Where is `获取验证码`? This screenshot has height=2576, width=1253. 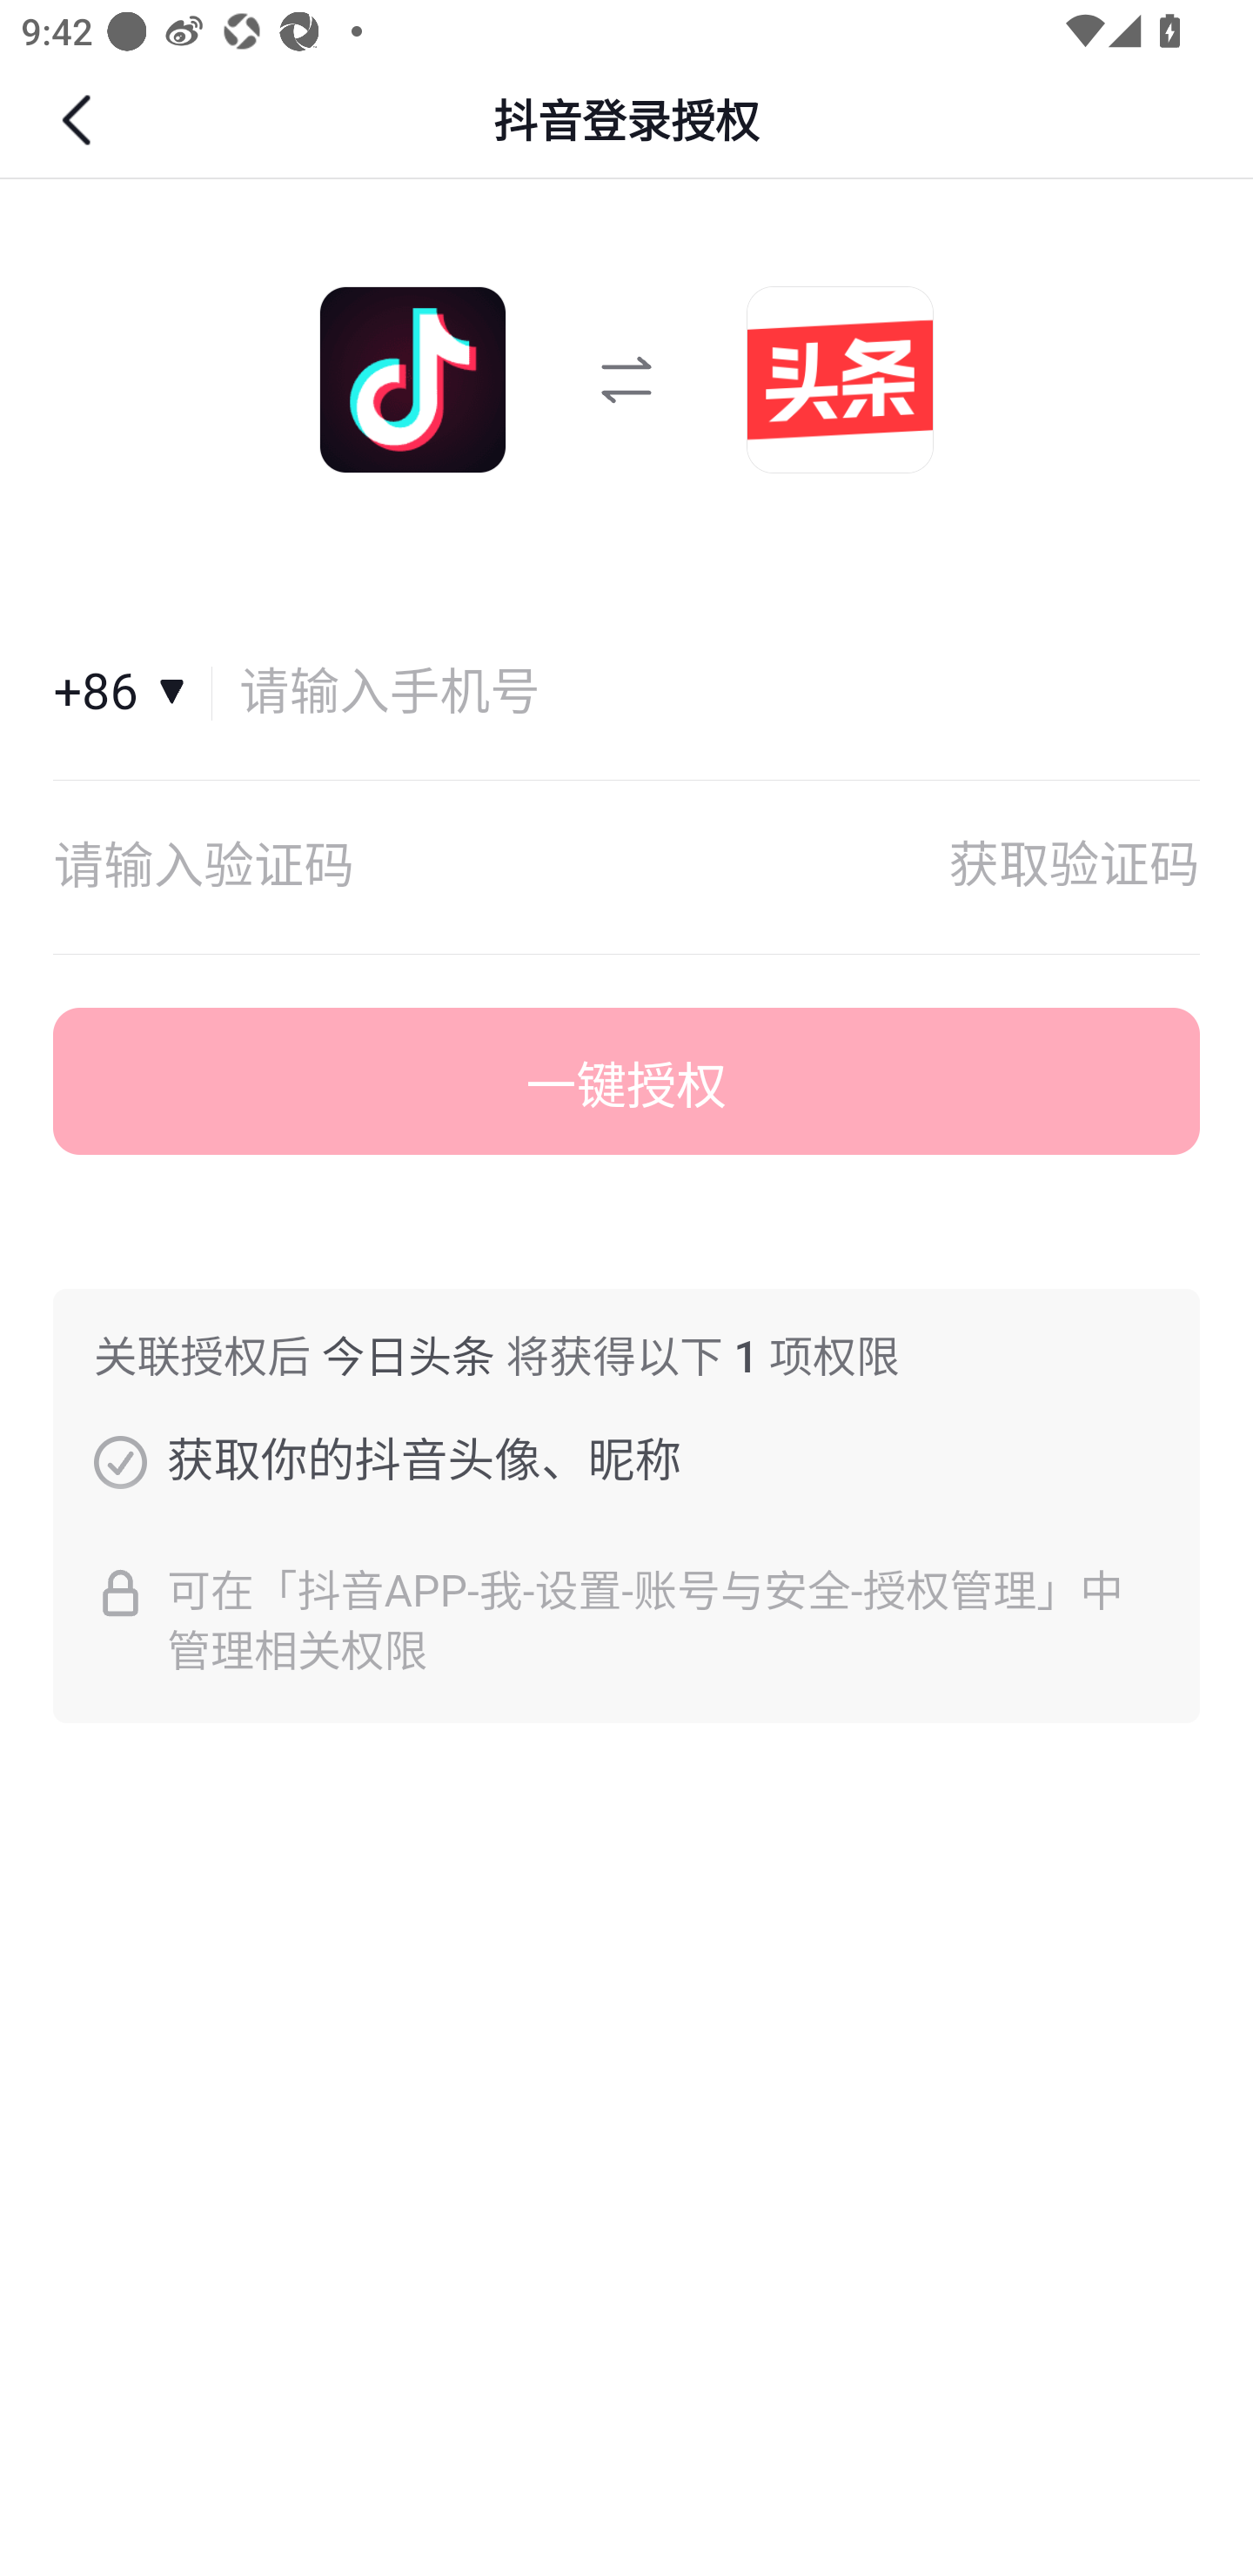
获取验证码 is located at coordinates (1074, 867).